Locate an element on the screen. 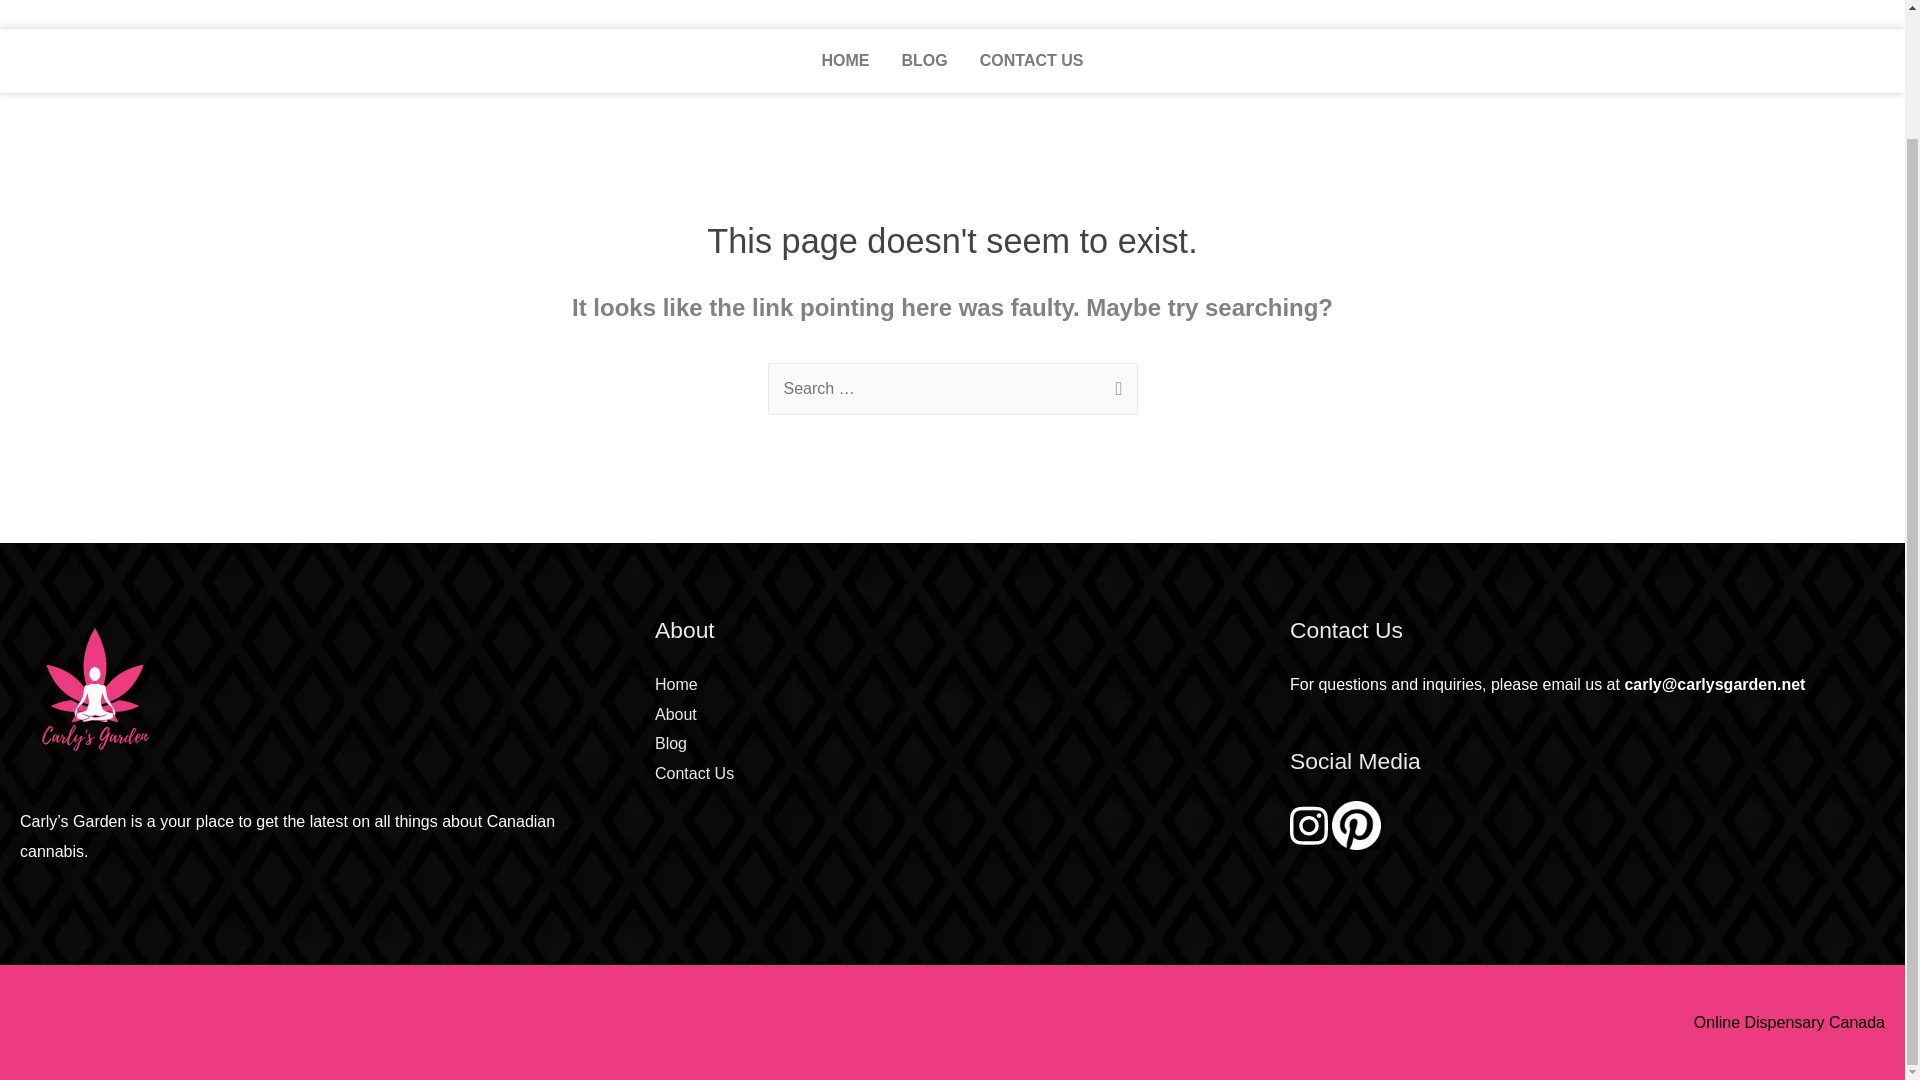 Image resolution: width=1920 pixels, height=1080 pixels. About is located at coordinates (675, 714).